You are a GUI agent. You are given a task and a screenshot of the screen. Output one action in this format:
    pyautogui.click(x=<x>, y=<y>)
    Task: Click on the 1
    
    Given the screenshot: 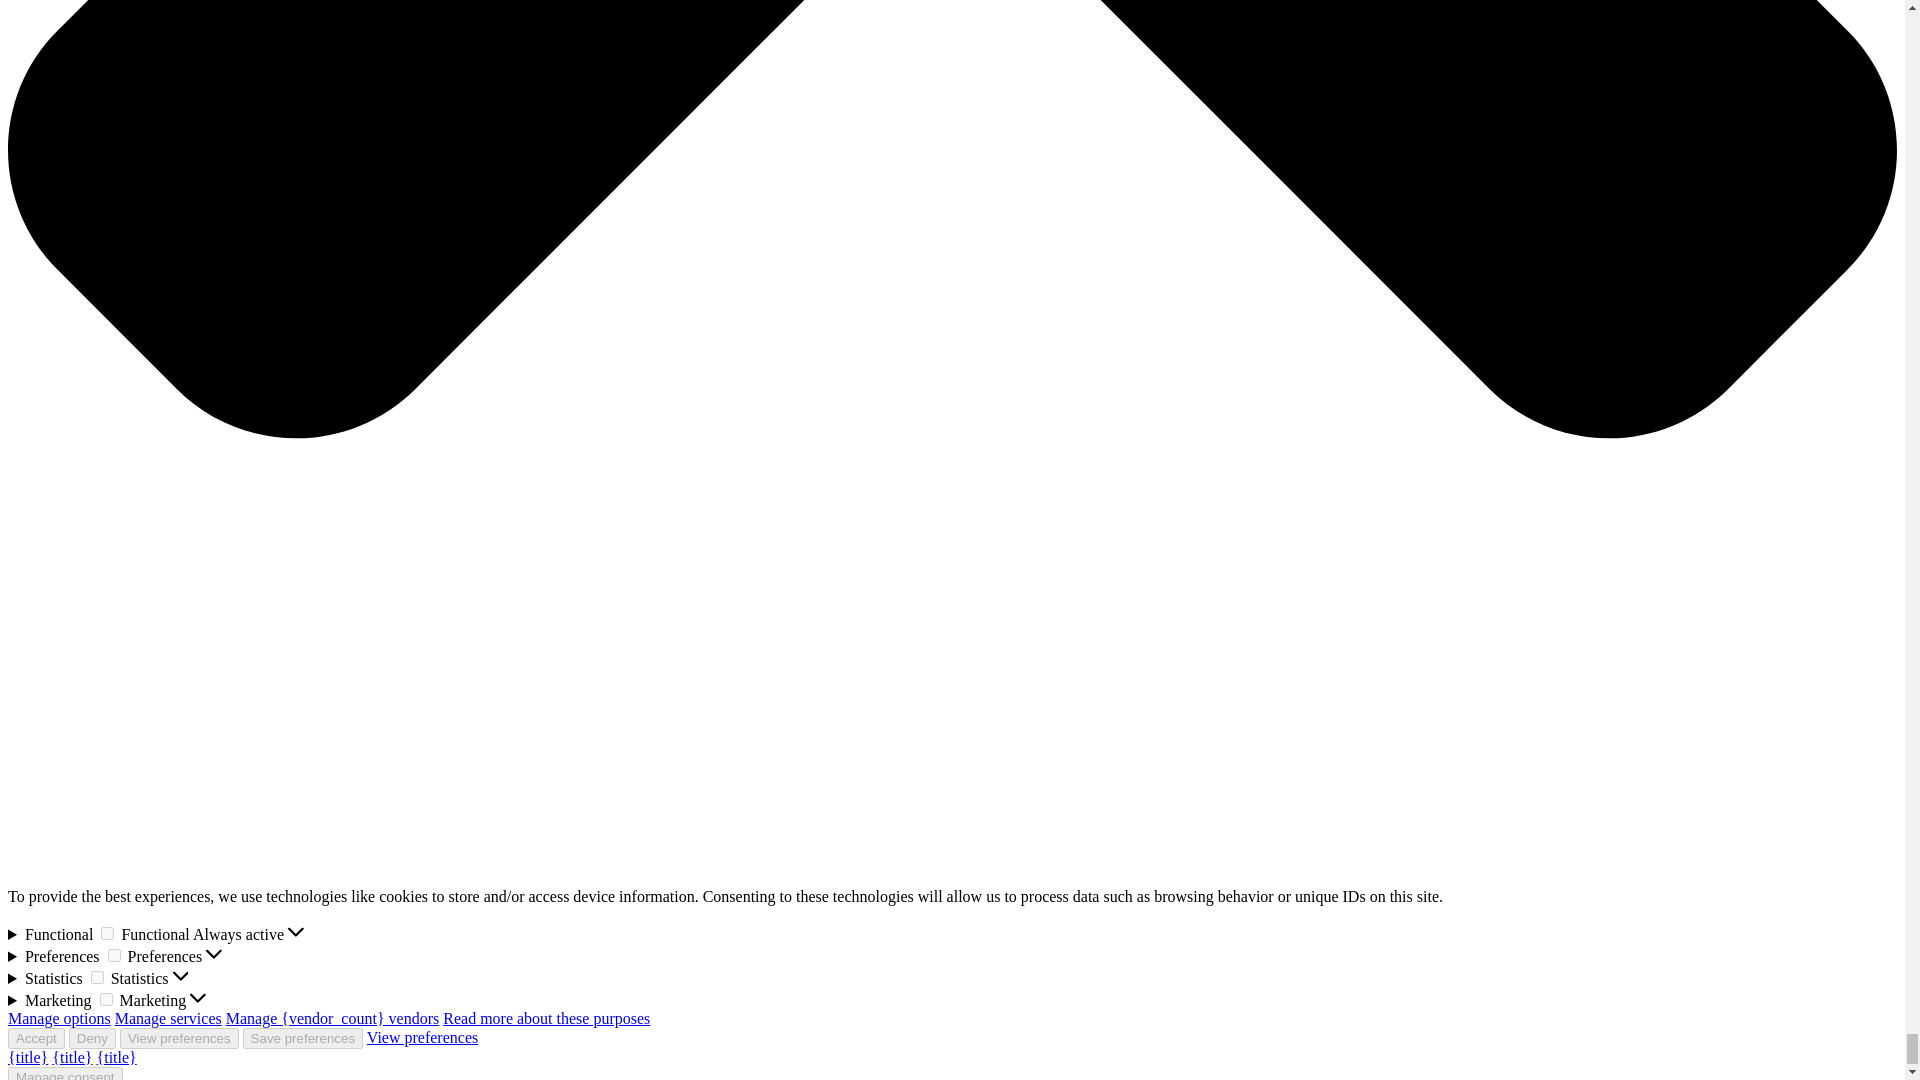 What is the action you would take?
    pyautogui.click(x=96, y=976)
    